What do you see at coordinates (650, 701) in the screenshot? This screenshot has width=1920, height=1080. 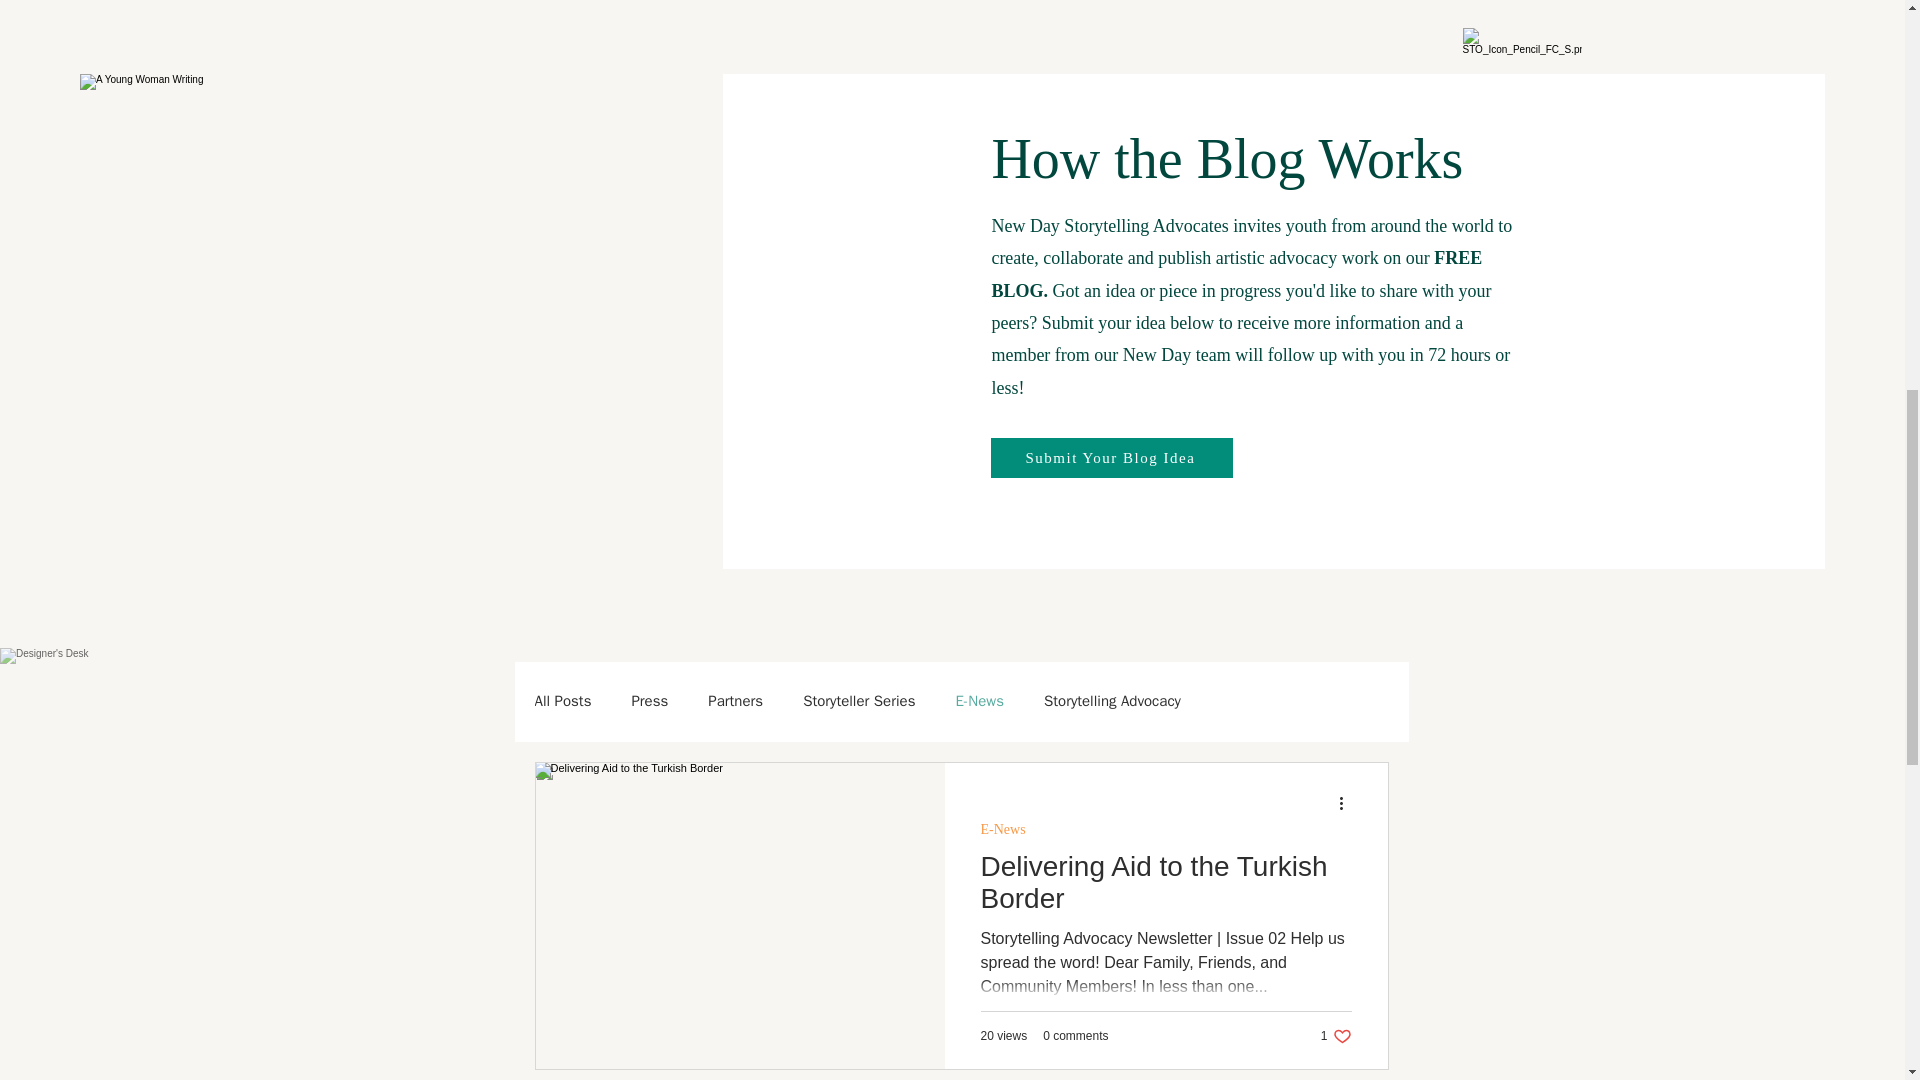 I see `Press` at bounding box center [650, 701].